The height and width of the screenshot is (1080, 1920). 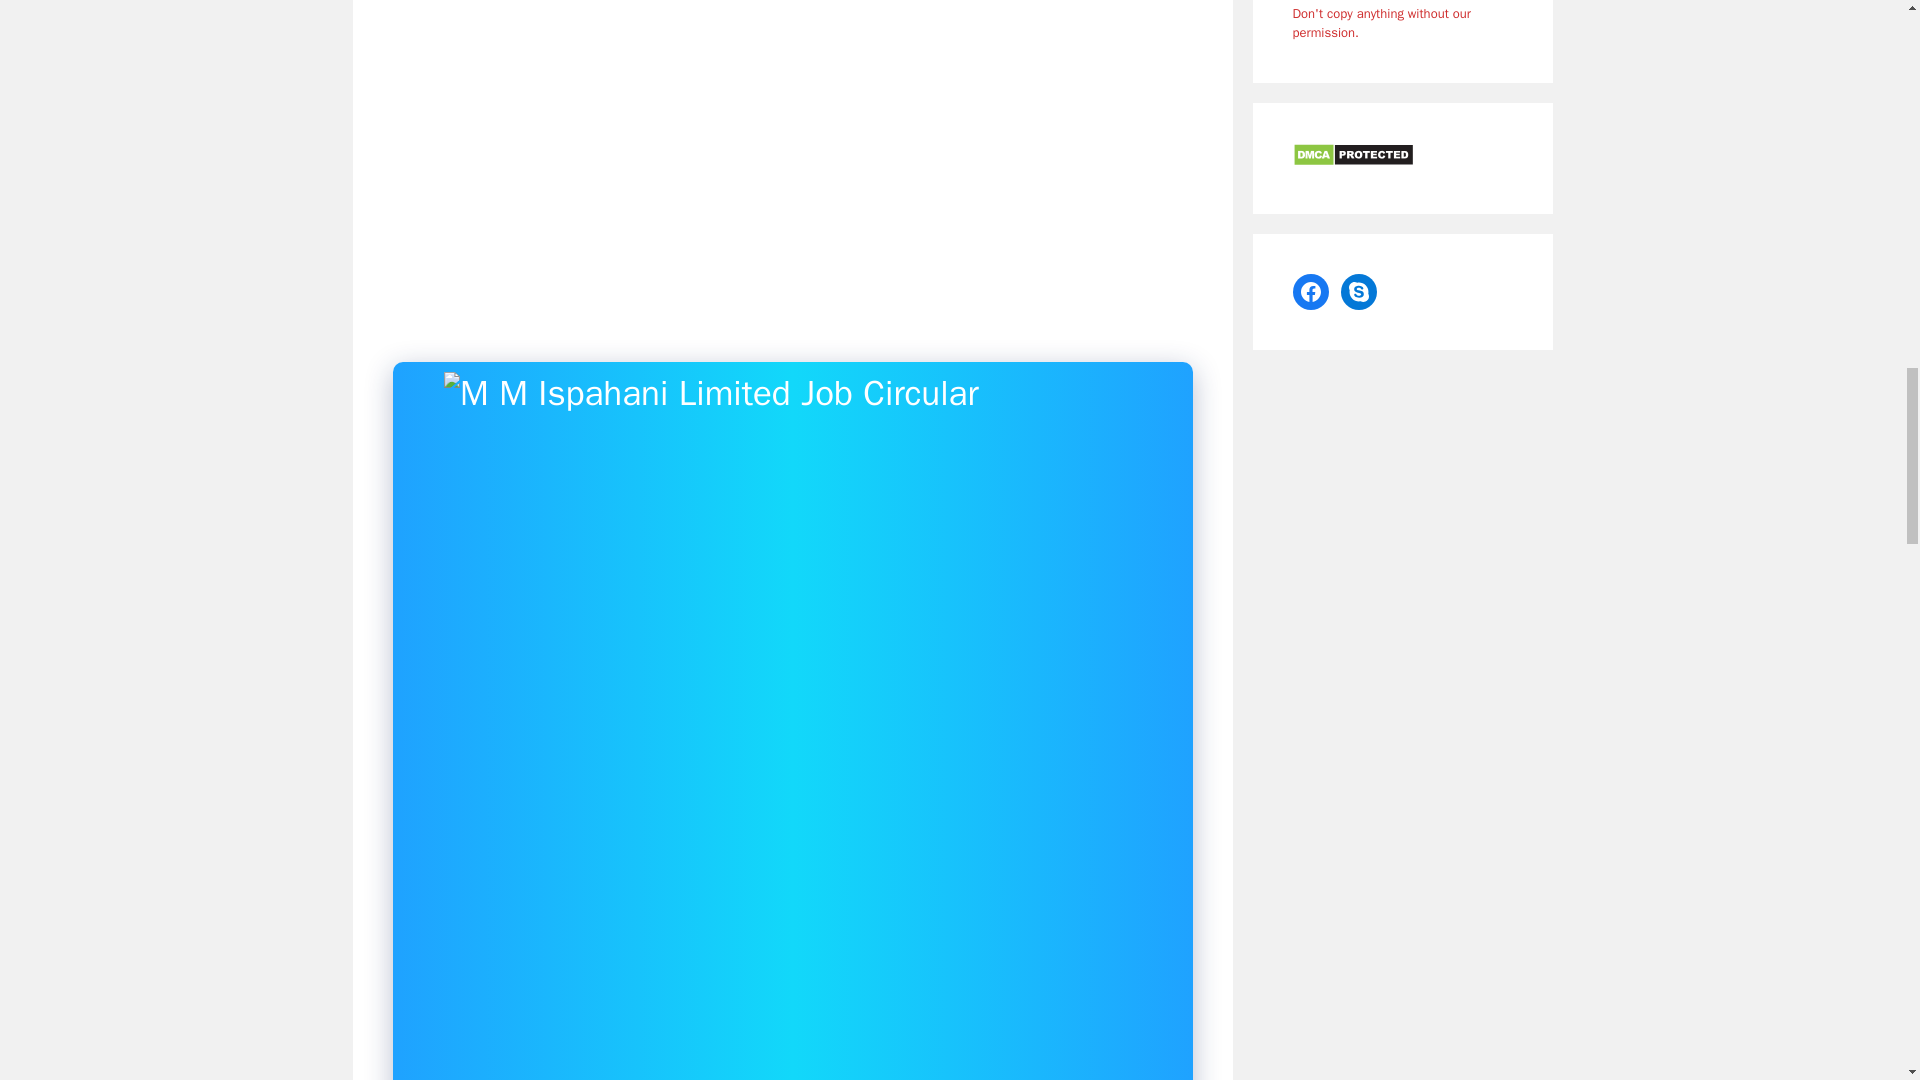 What do you see at coordinates (1352, 160) in the screenshot?
I see `DMCA.com Protection Status` at bounding box center [1352, 160].